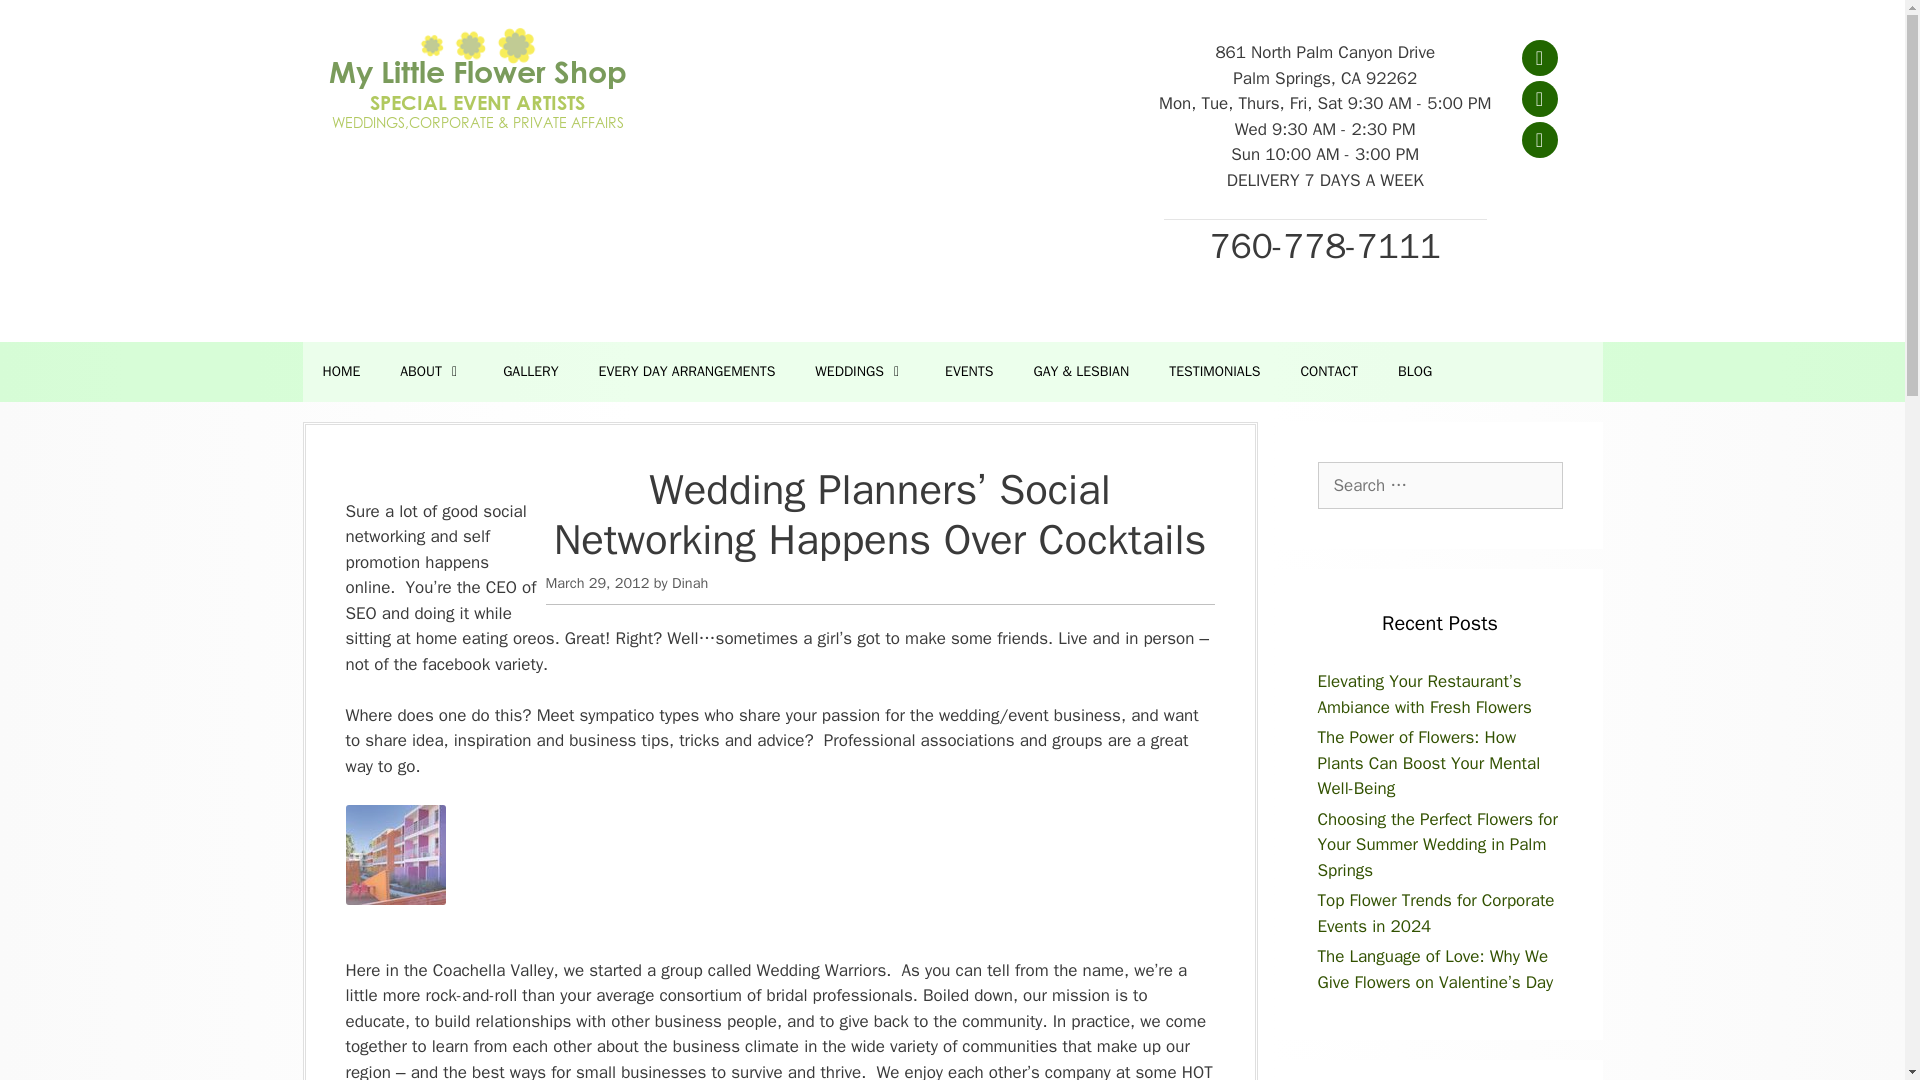  I want to click on EVERY DAY ARRANGEMENTS, so click(688, 372).